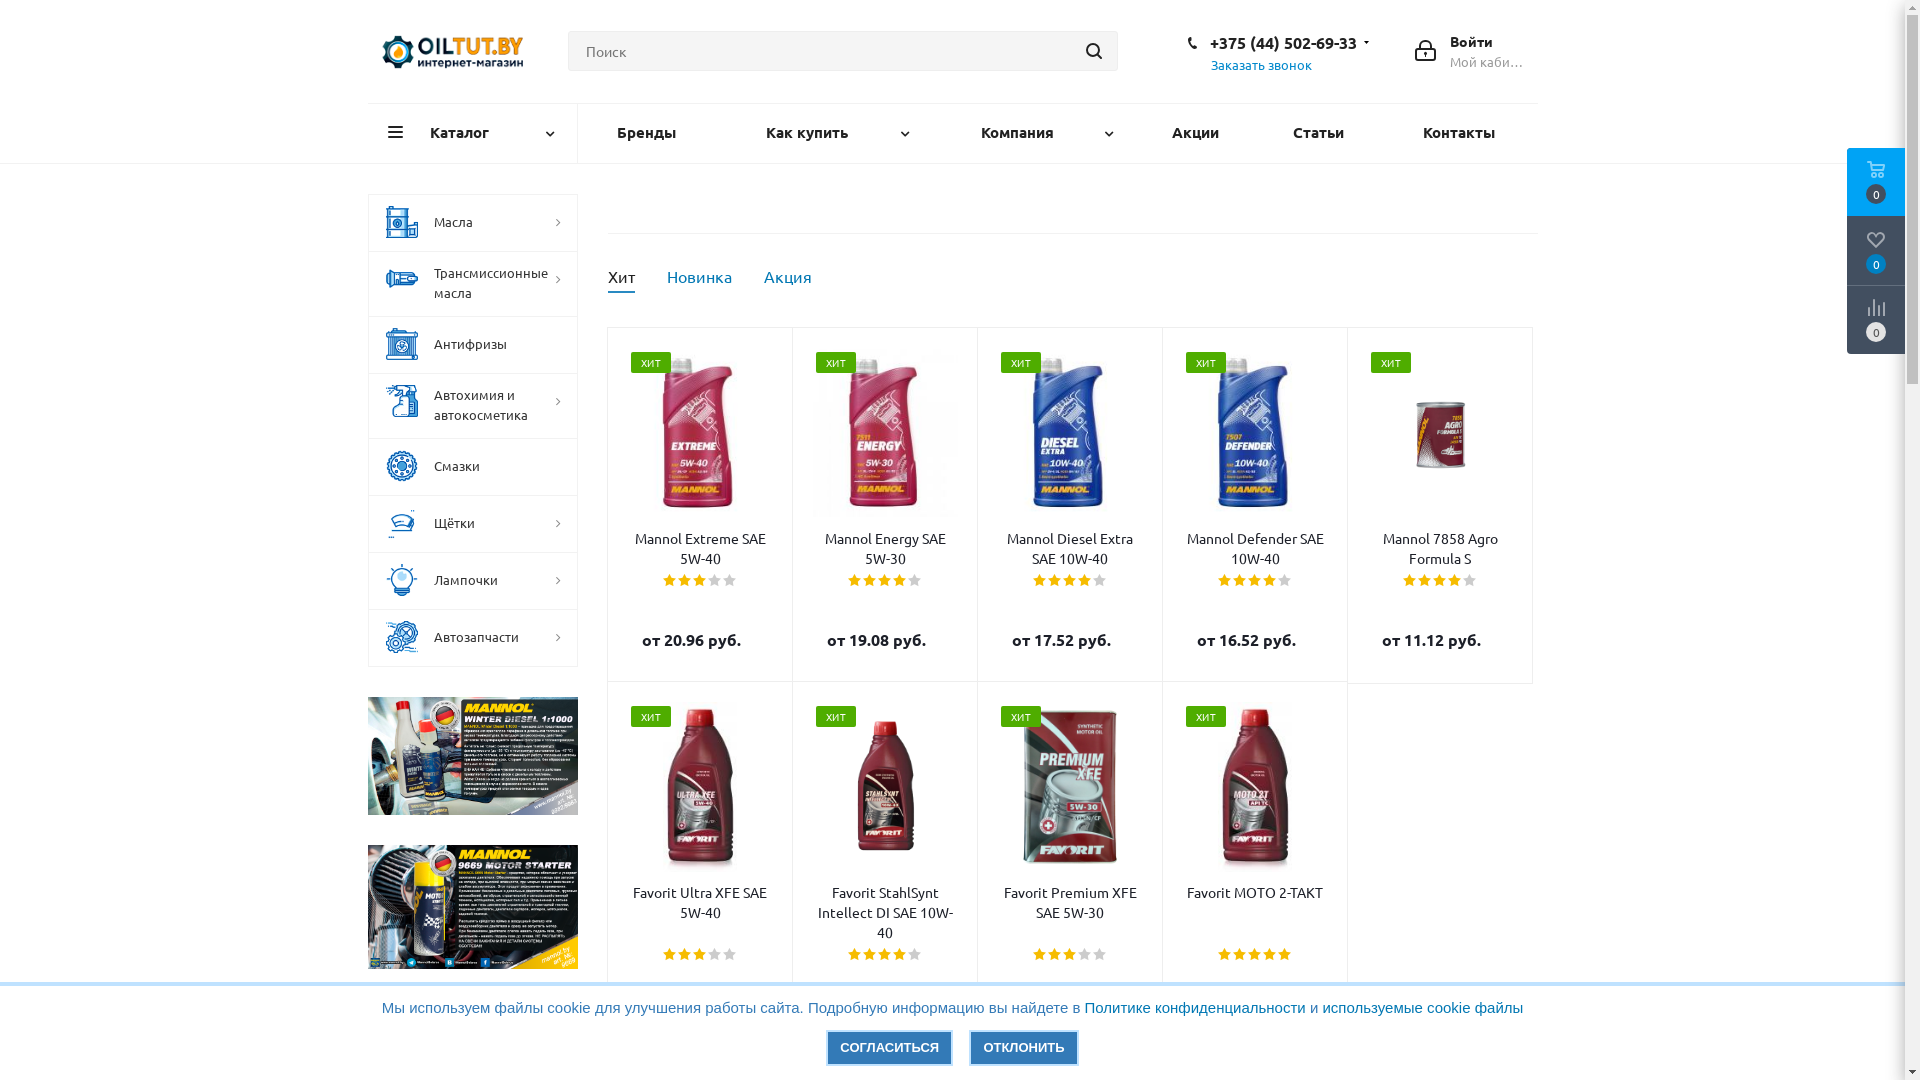 This screenshot has height=1080, width=1920. Describe the element at coordinates (884, 786) in the screenshot. I see `Favorit StahlSynt Intellect DI SAE 10W-40` at that location.